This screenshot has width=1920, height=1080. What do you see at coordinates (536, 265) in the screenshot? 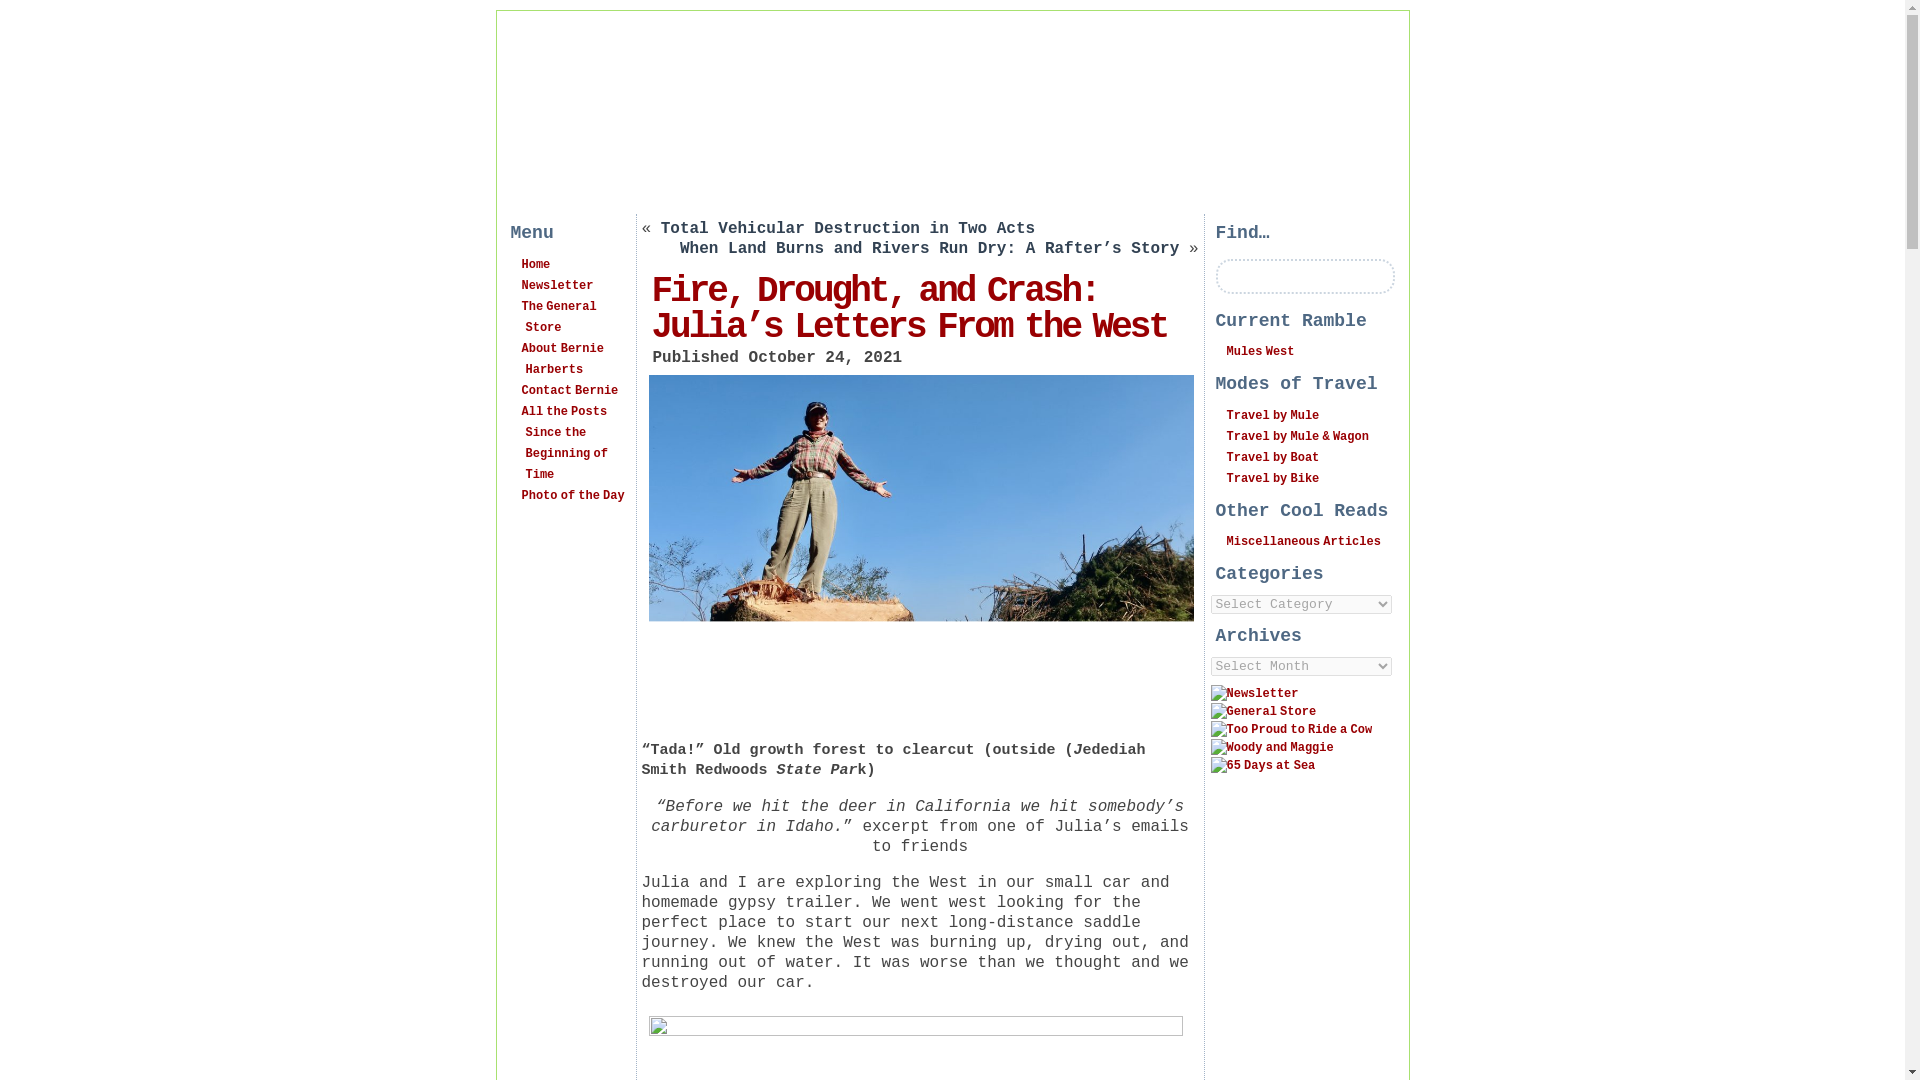
I see `Home` at bounding box center [536, 265].